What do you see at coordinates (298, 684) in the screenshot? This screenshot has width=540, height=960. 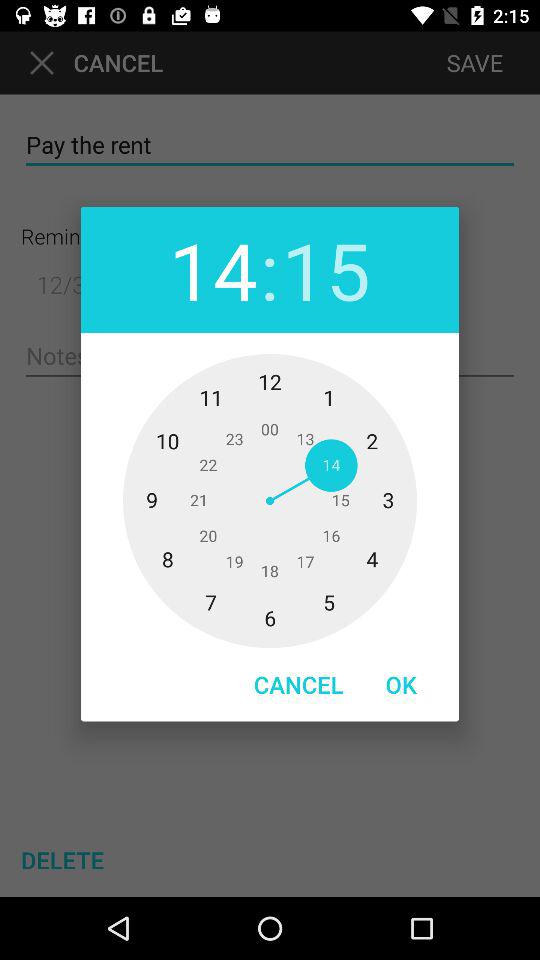 I see `click item to the left of ok item` at bounding box center [298, 684].